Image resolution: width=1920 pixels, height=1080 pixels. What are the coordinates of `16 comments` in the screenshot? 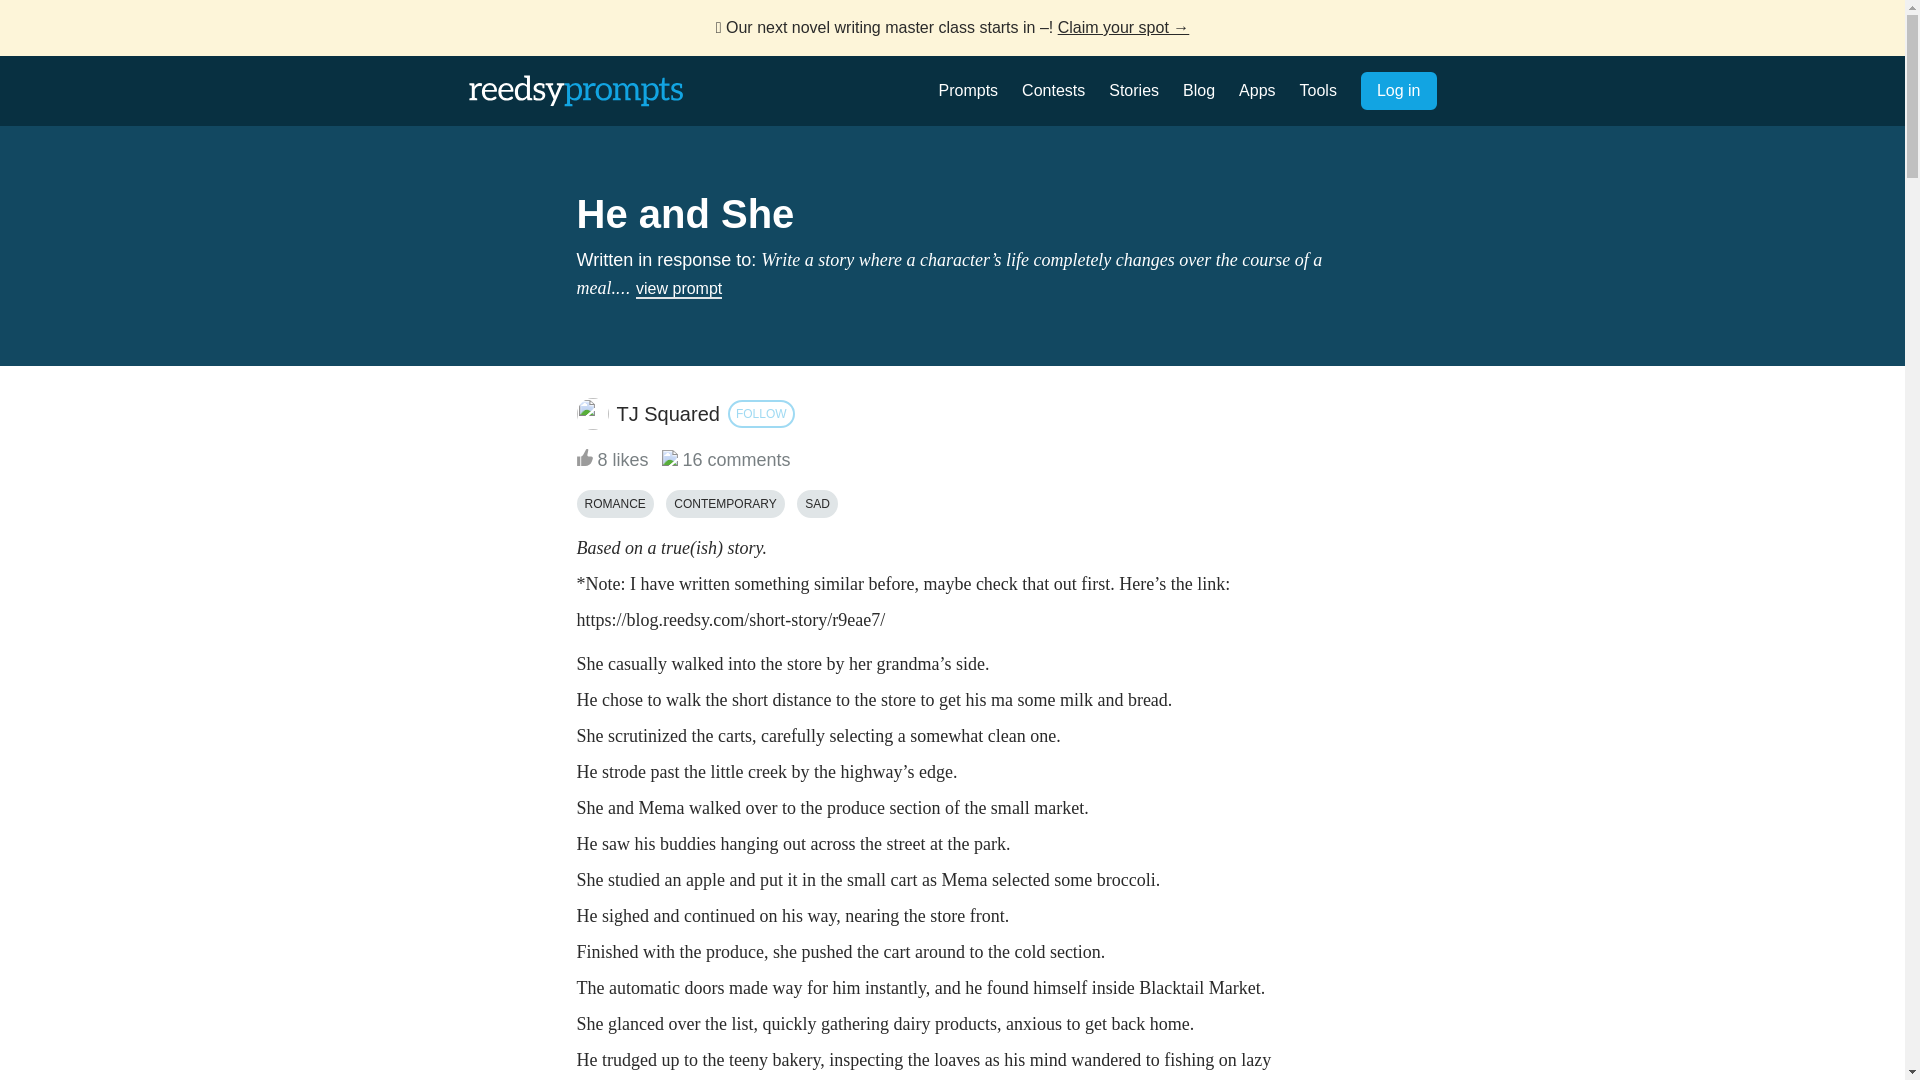 It's located at (726, 460).